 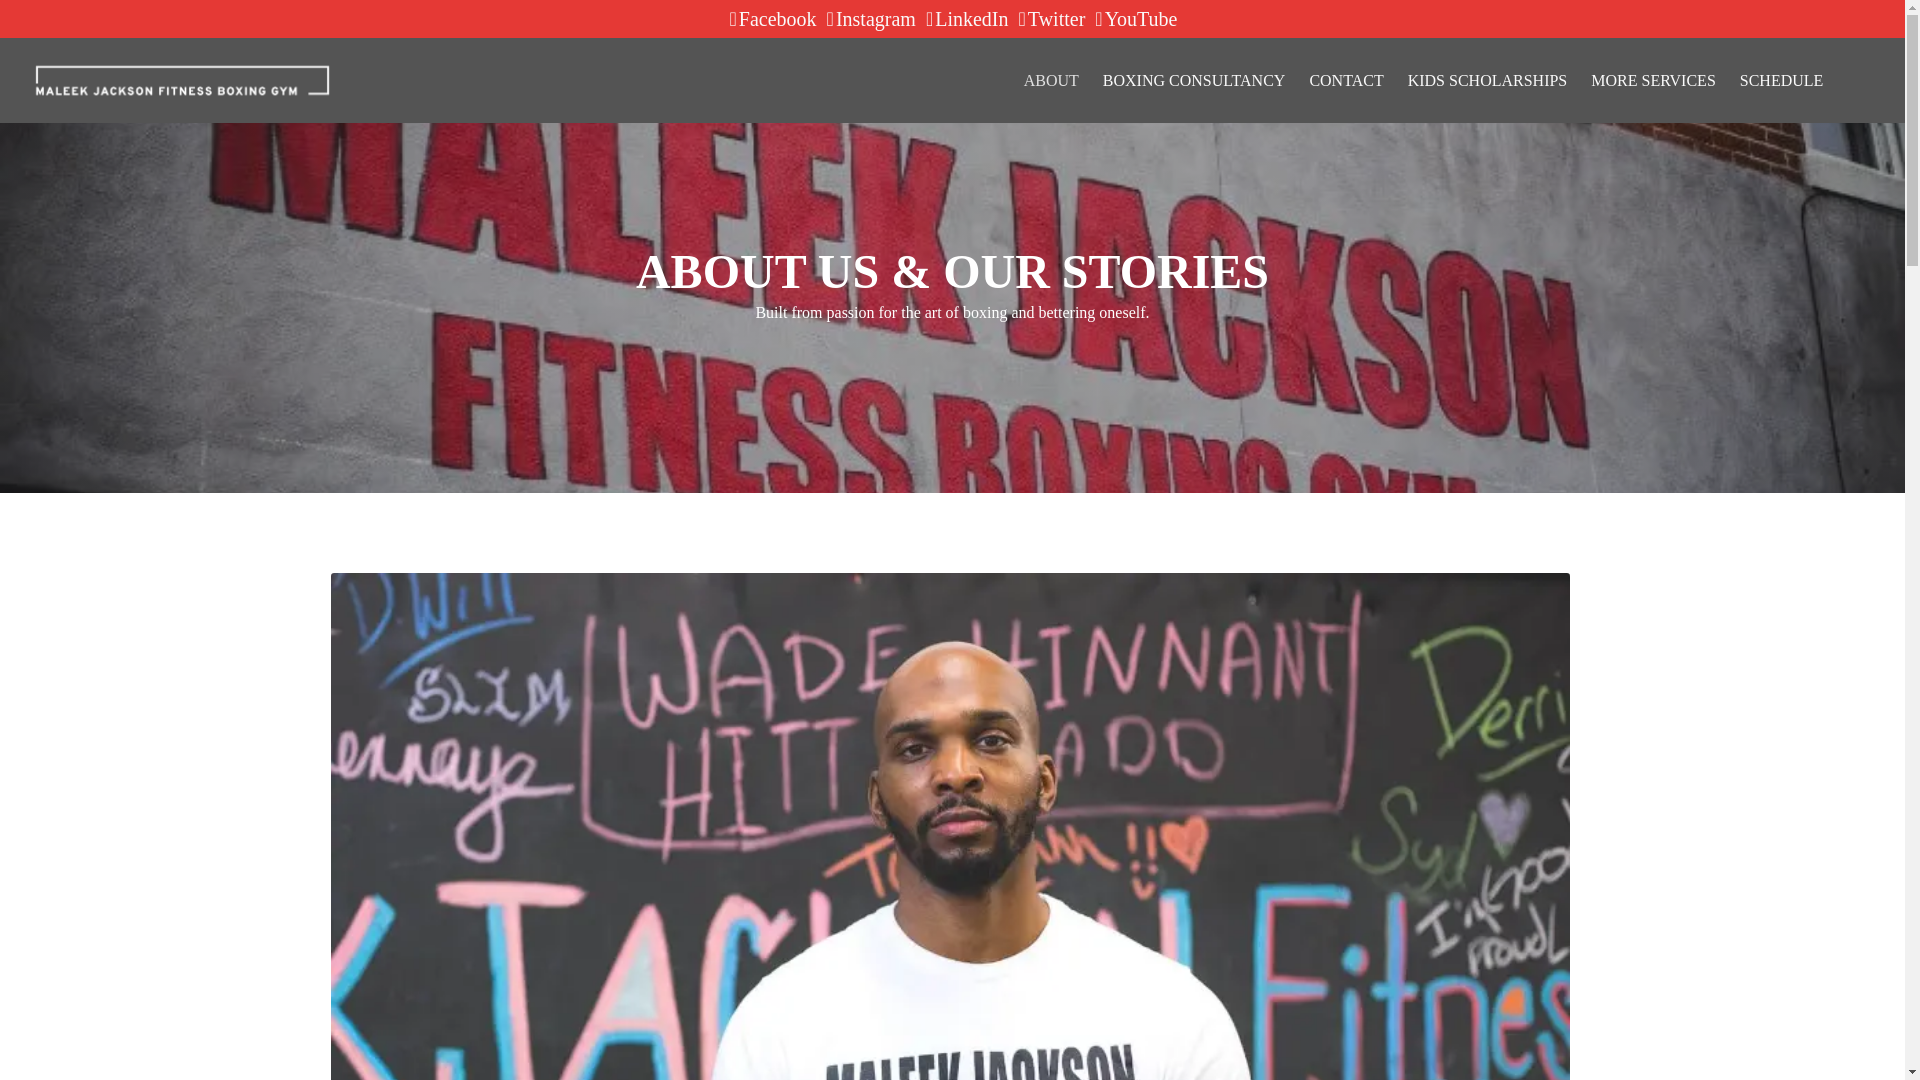 What do you see at coordinates (1653, 80) in the screenshot?
I see `MORE SERVICES` at bounding box center [1653, 80].